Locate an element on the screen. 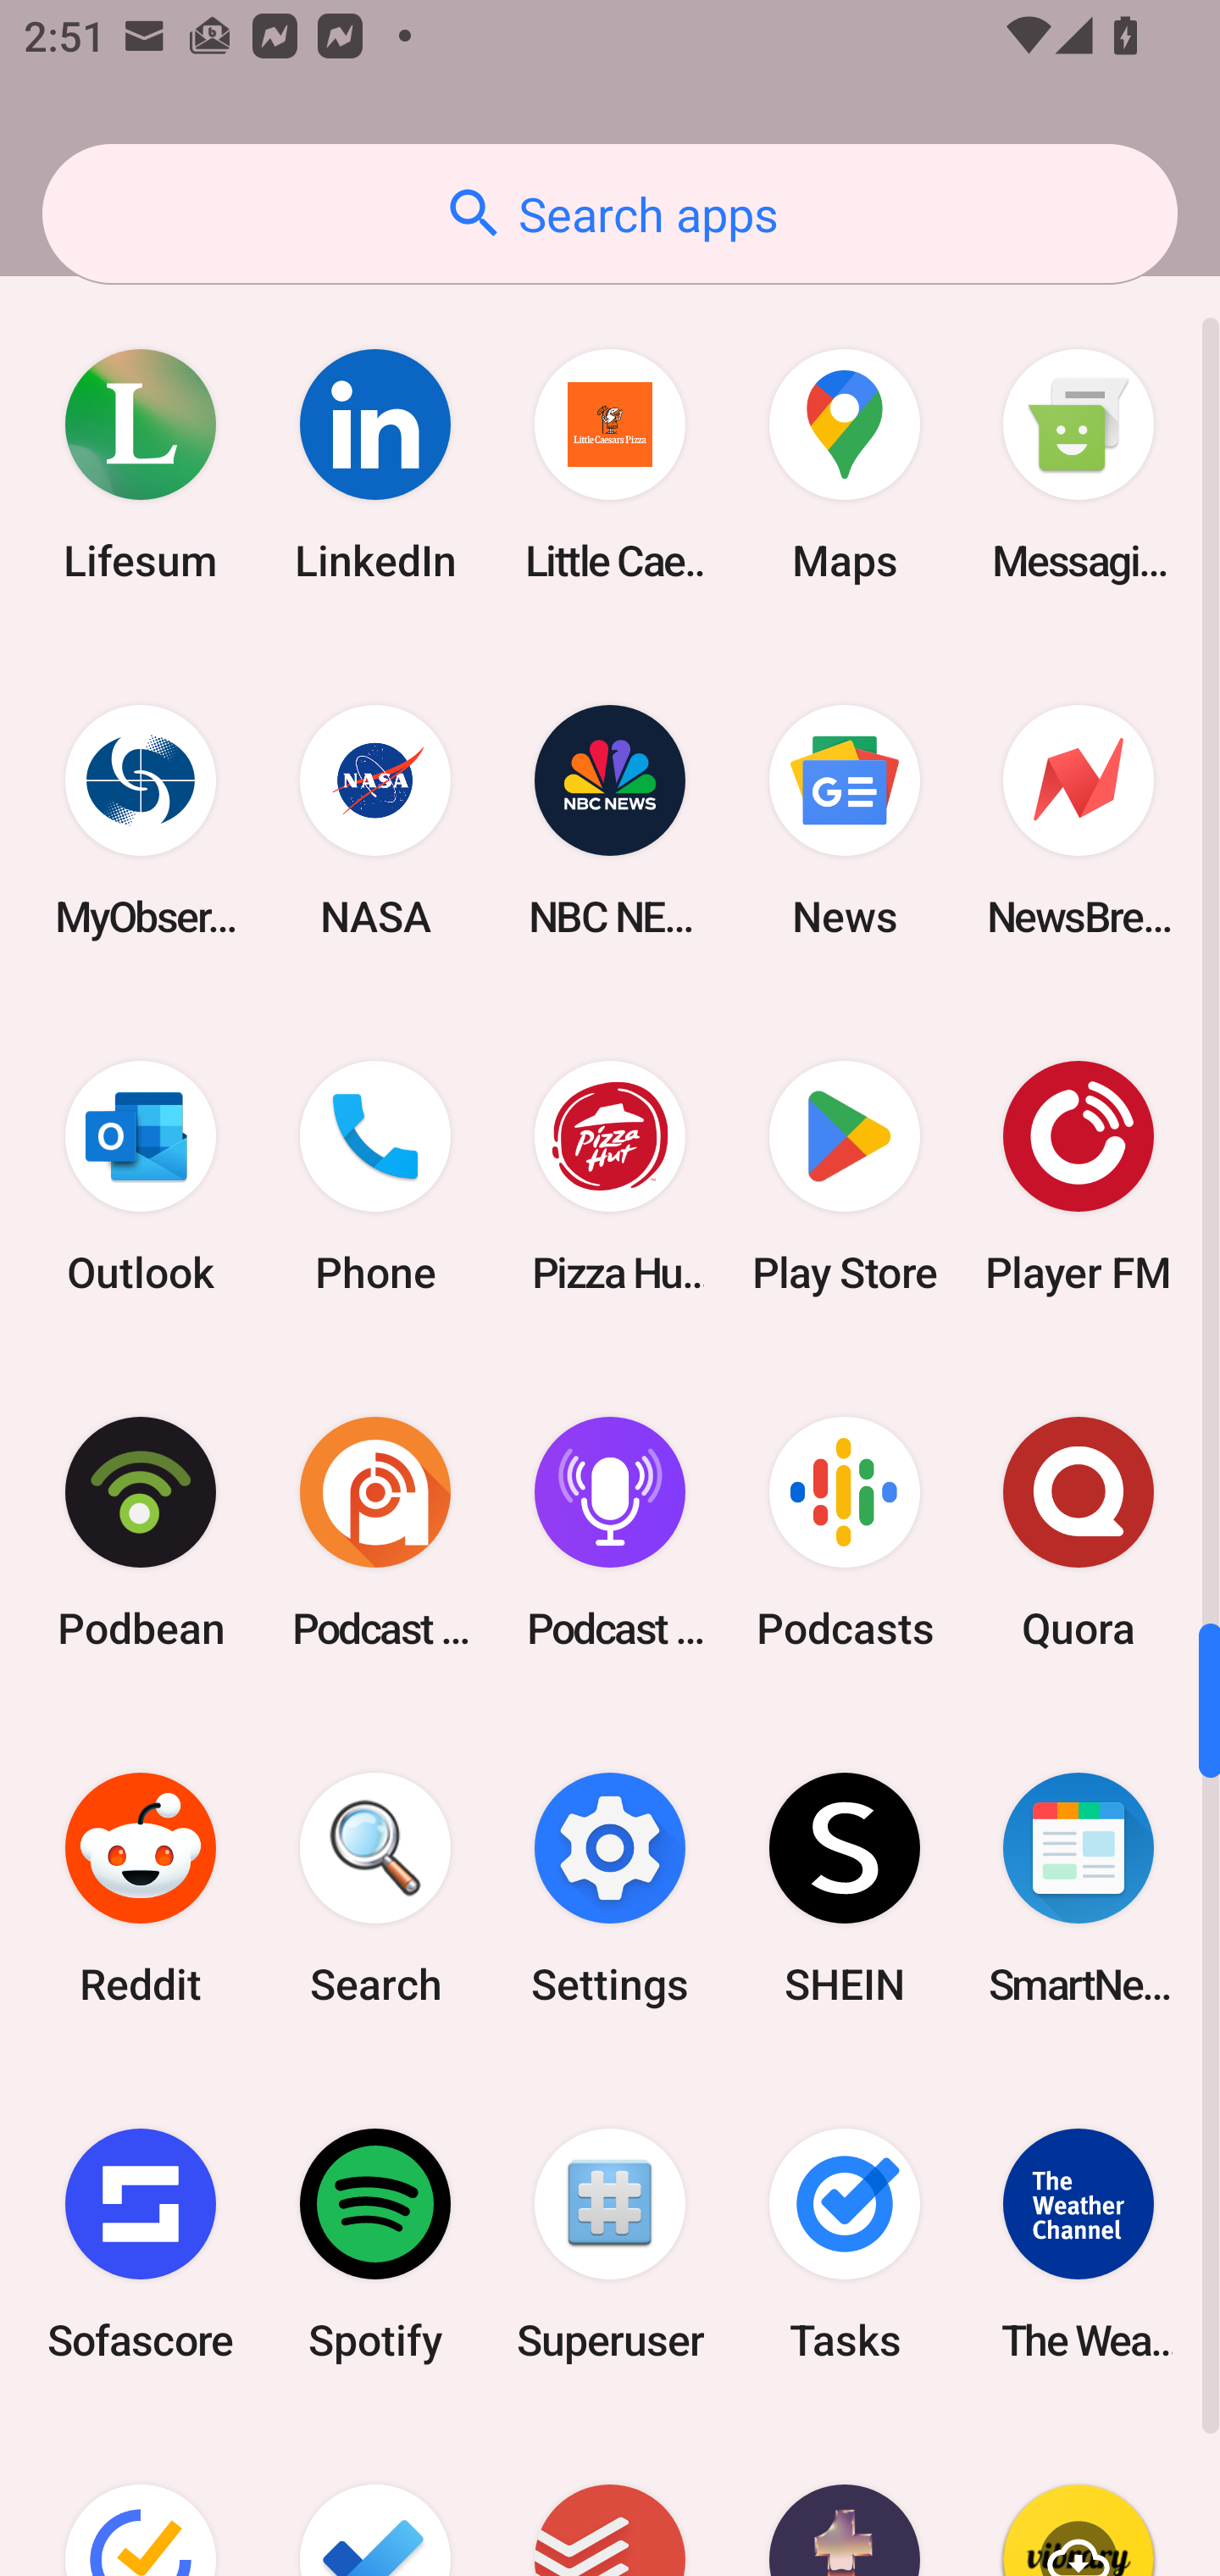 This screenshot has height=2576, width=1220. Spotify is located at coordinates (375, 2244).